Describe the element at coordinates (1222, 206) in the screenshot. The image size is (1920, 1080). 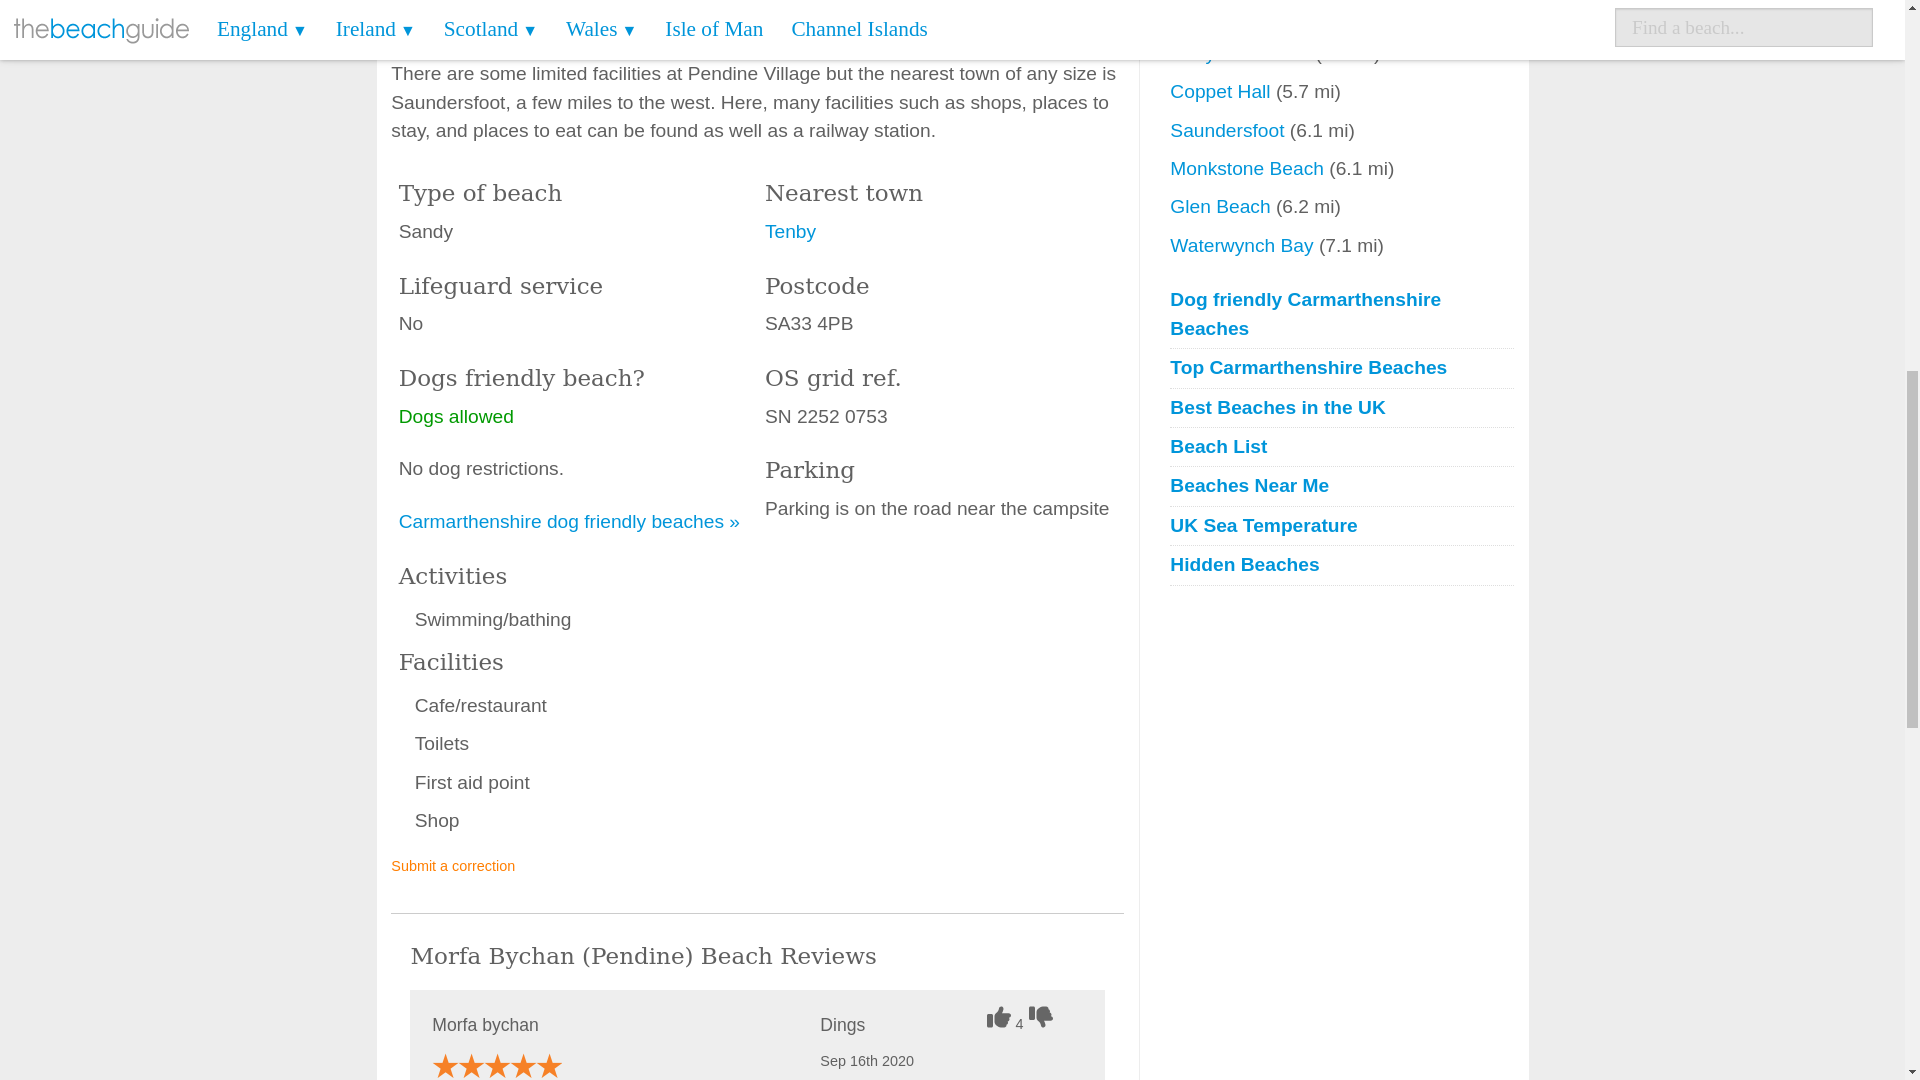
I see `Glen Beach` at that location.